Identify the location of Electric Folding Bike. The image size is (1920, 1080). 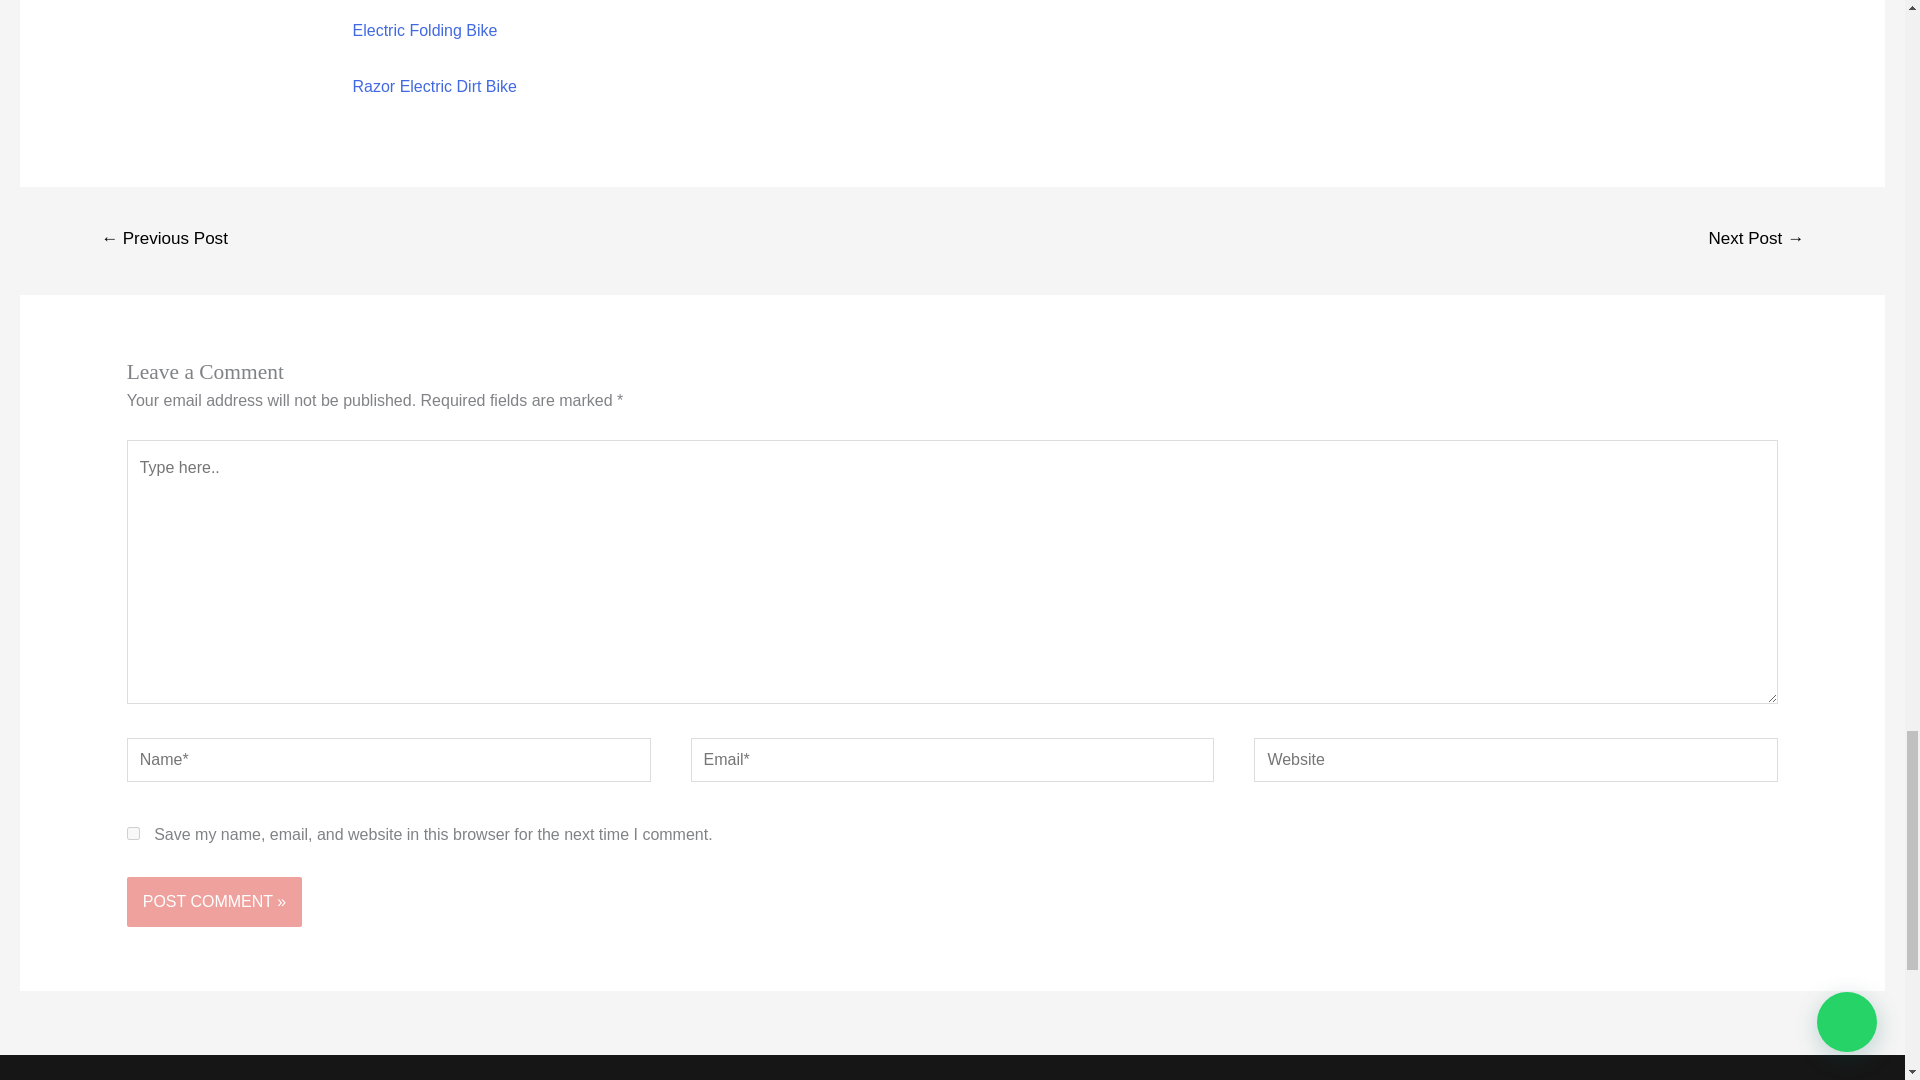
(424, 30).